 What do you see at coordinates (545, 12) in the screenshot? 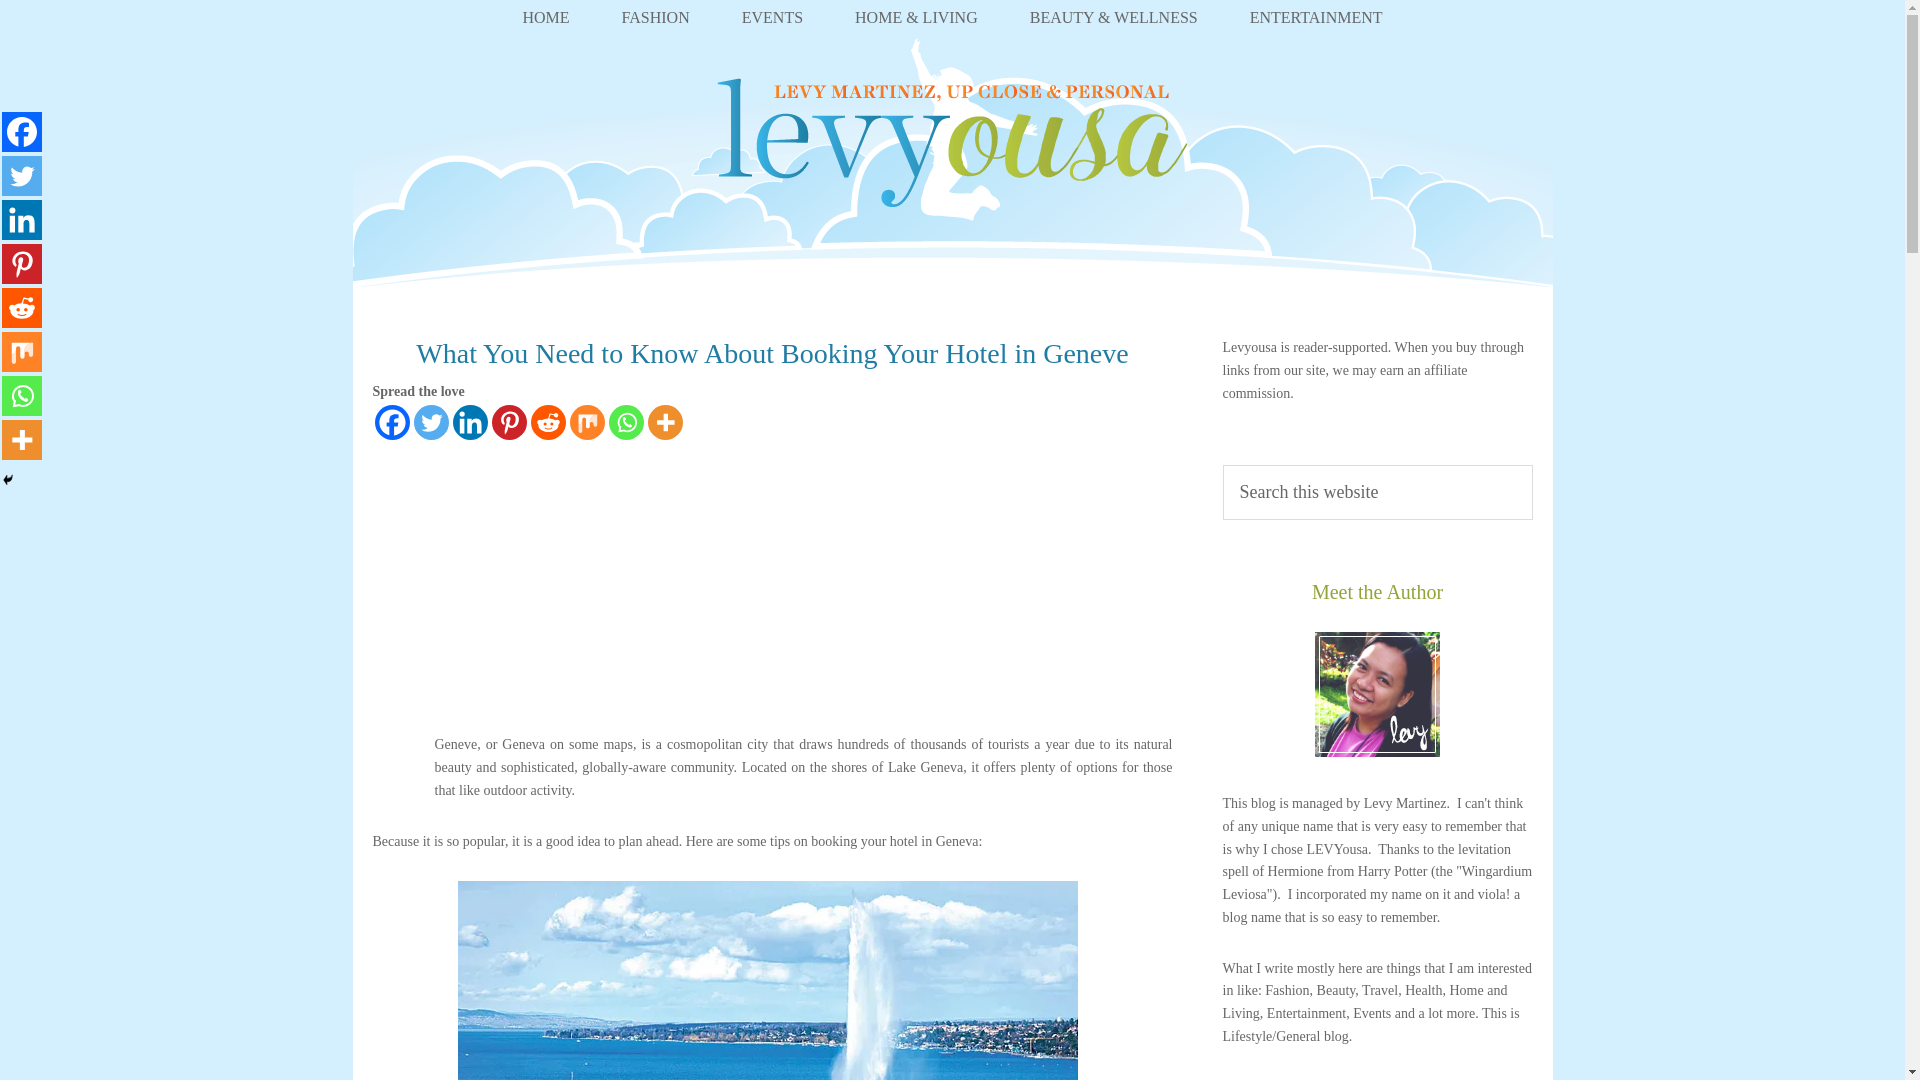
I see `HOME` at bounding box center [545, 12].